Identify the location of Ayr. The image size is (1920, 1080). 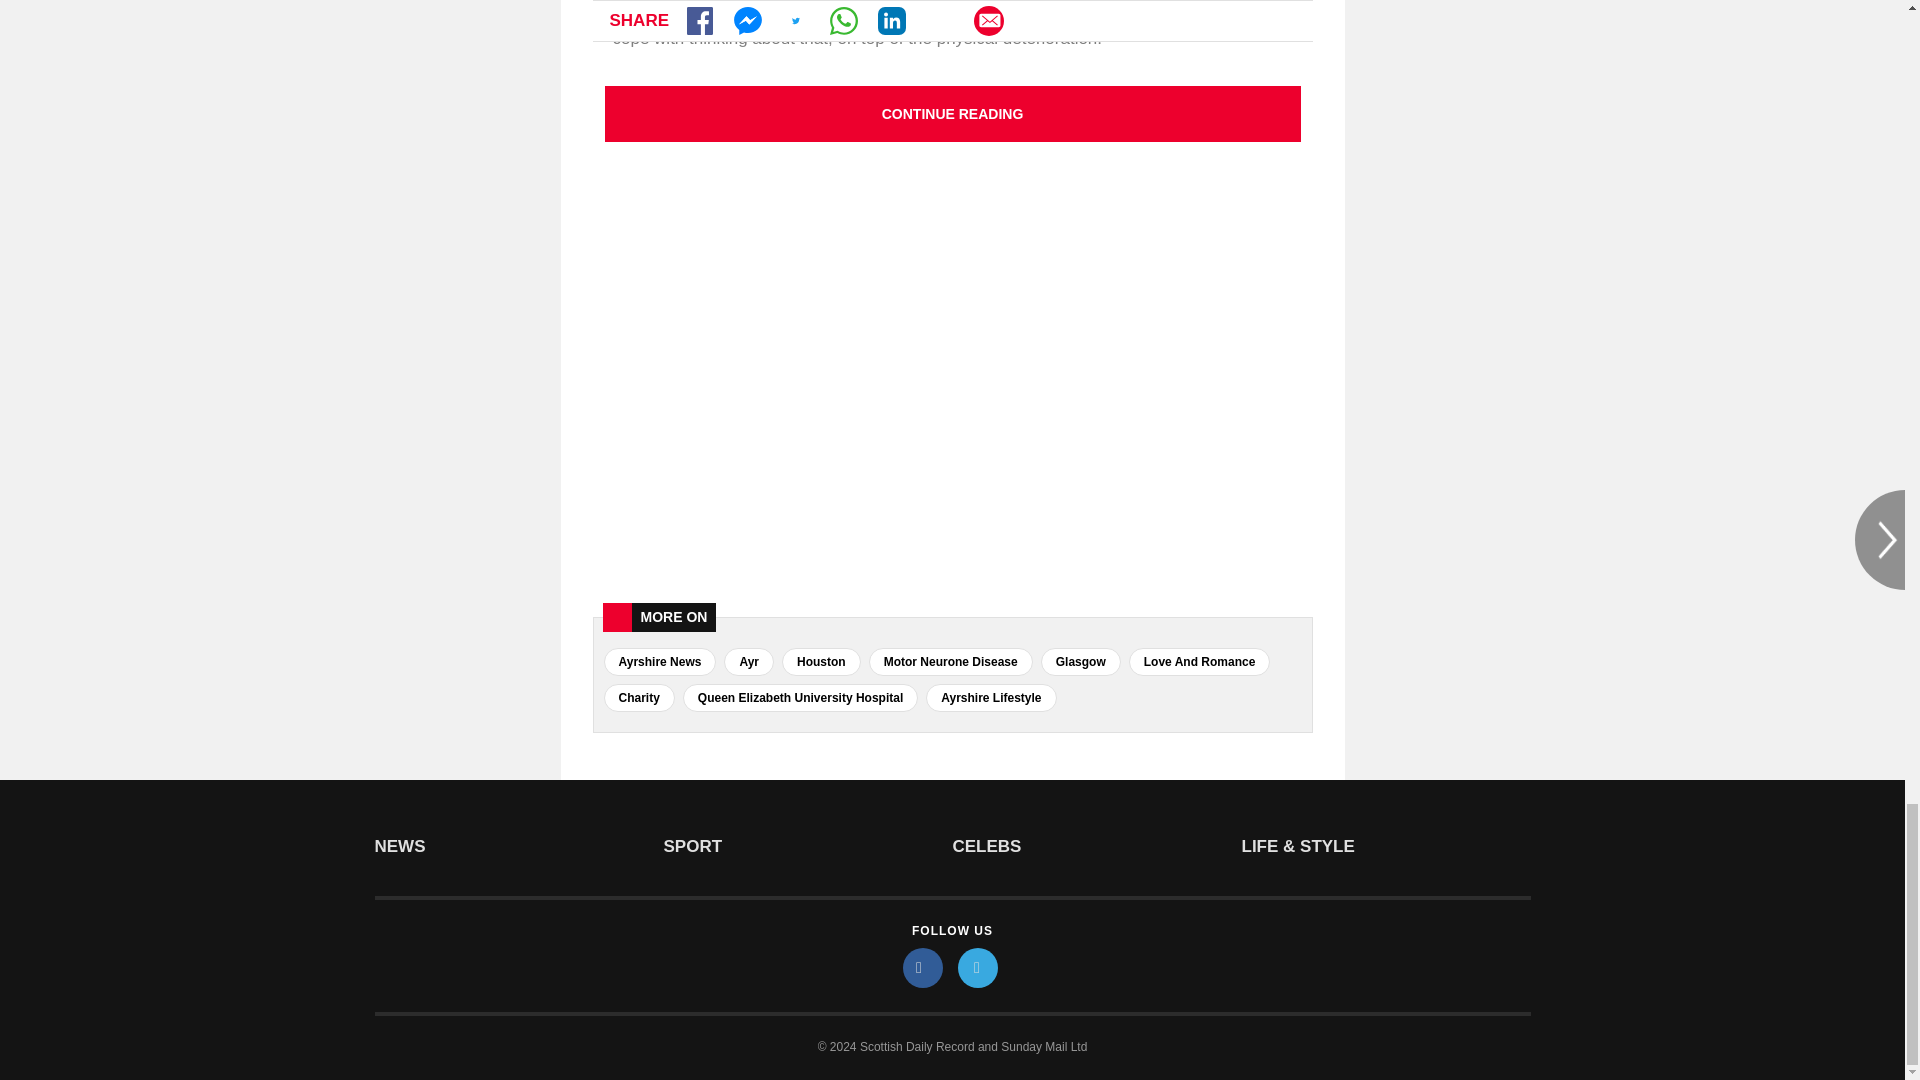
(748, 662).